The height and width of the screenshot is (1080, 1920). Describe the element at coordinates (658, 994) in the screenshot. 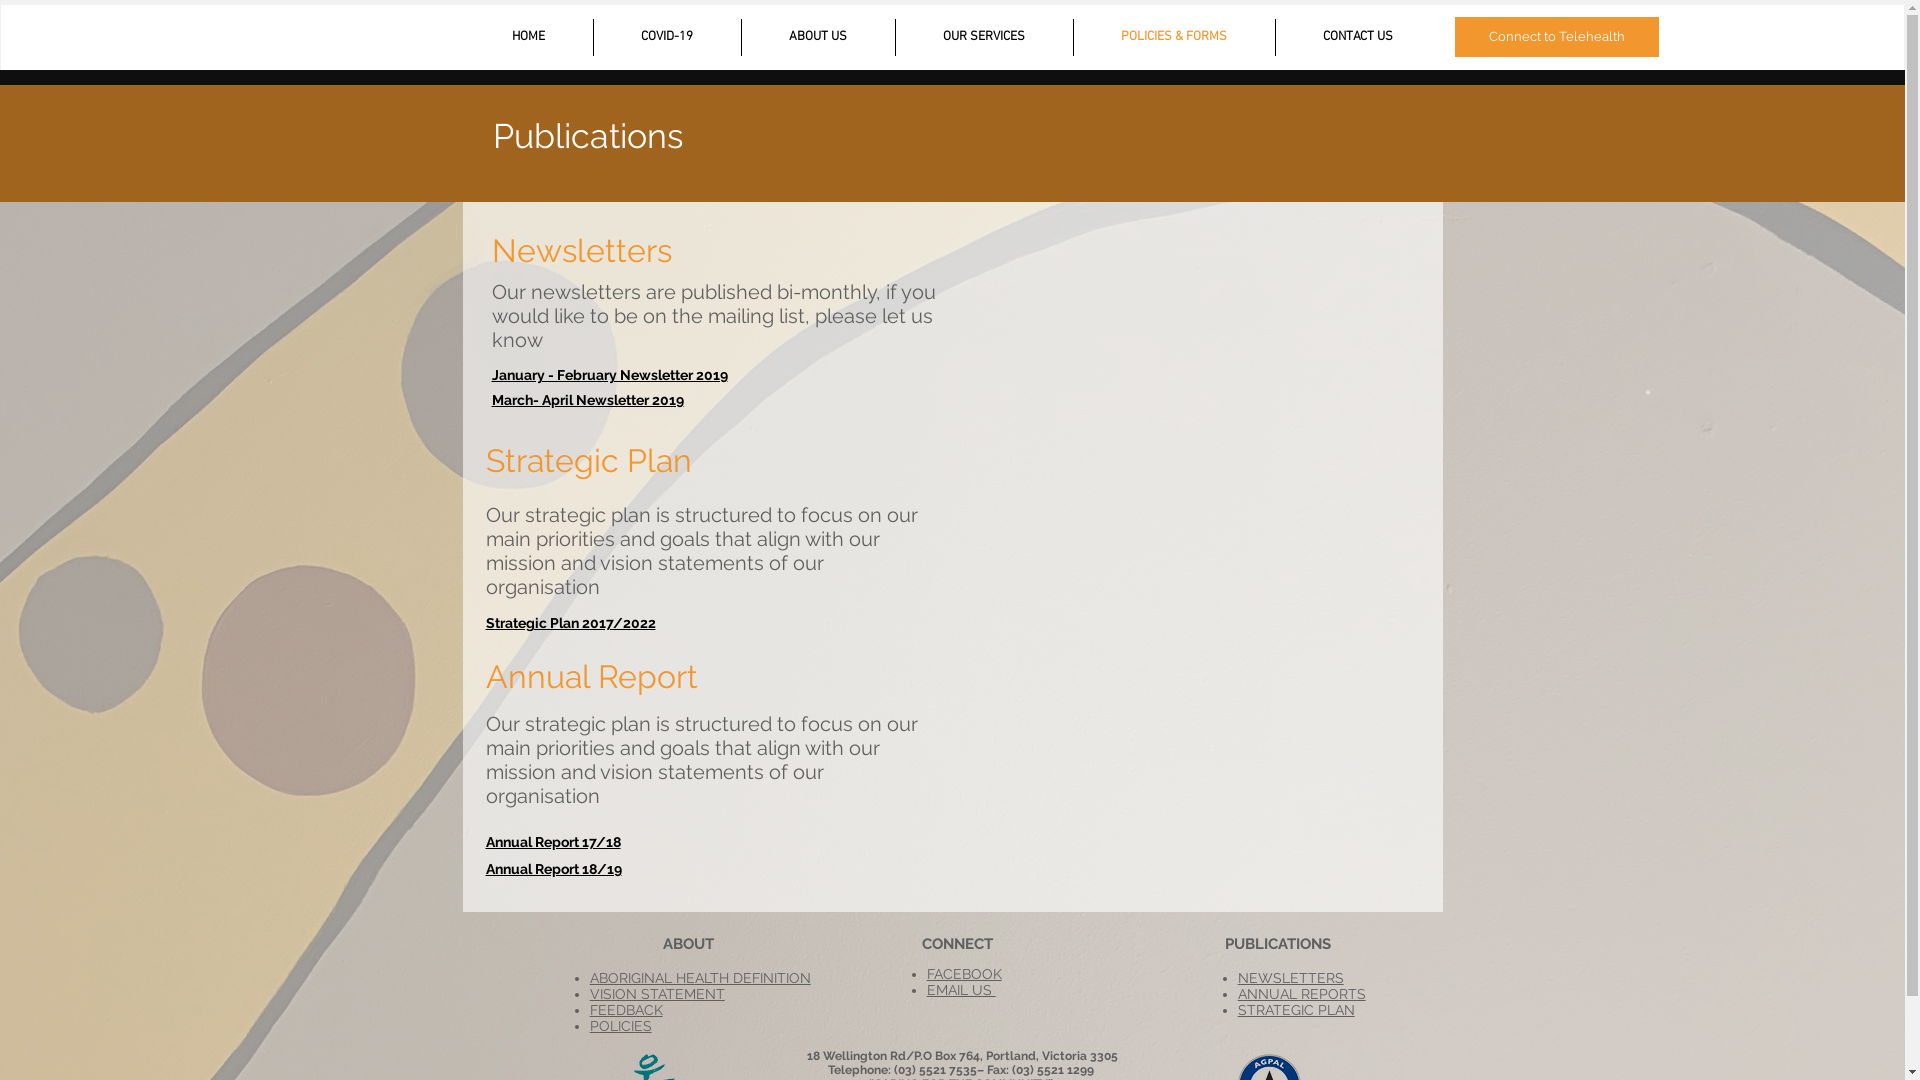

I see `VISION STATEMENT` at that location.